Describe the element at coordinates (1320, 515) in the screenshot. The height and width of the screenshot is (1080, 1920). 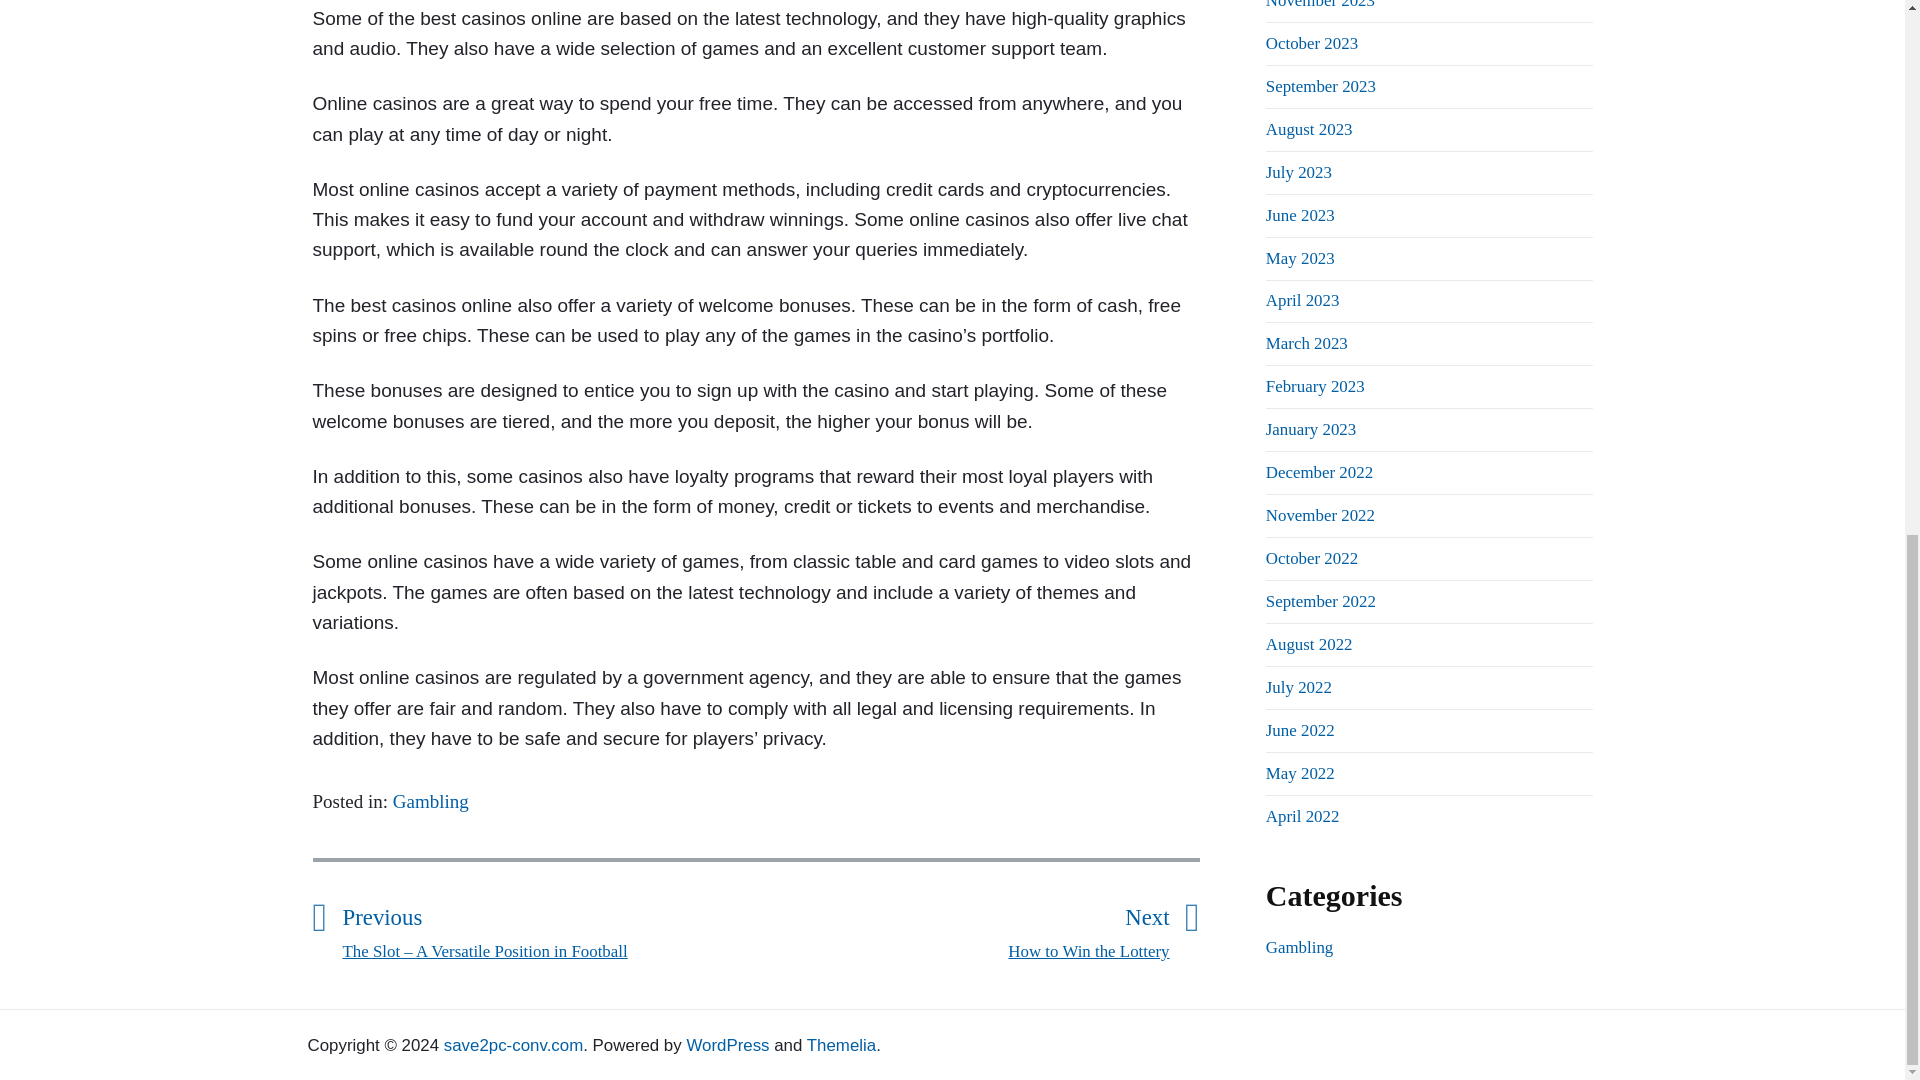
I see `November 2022` at that location.